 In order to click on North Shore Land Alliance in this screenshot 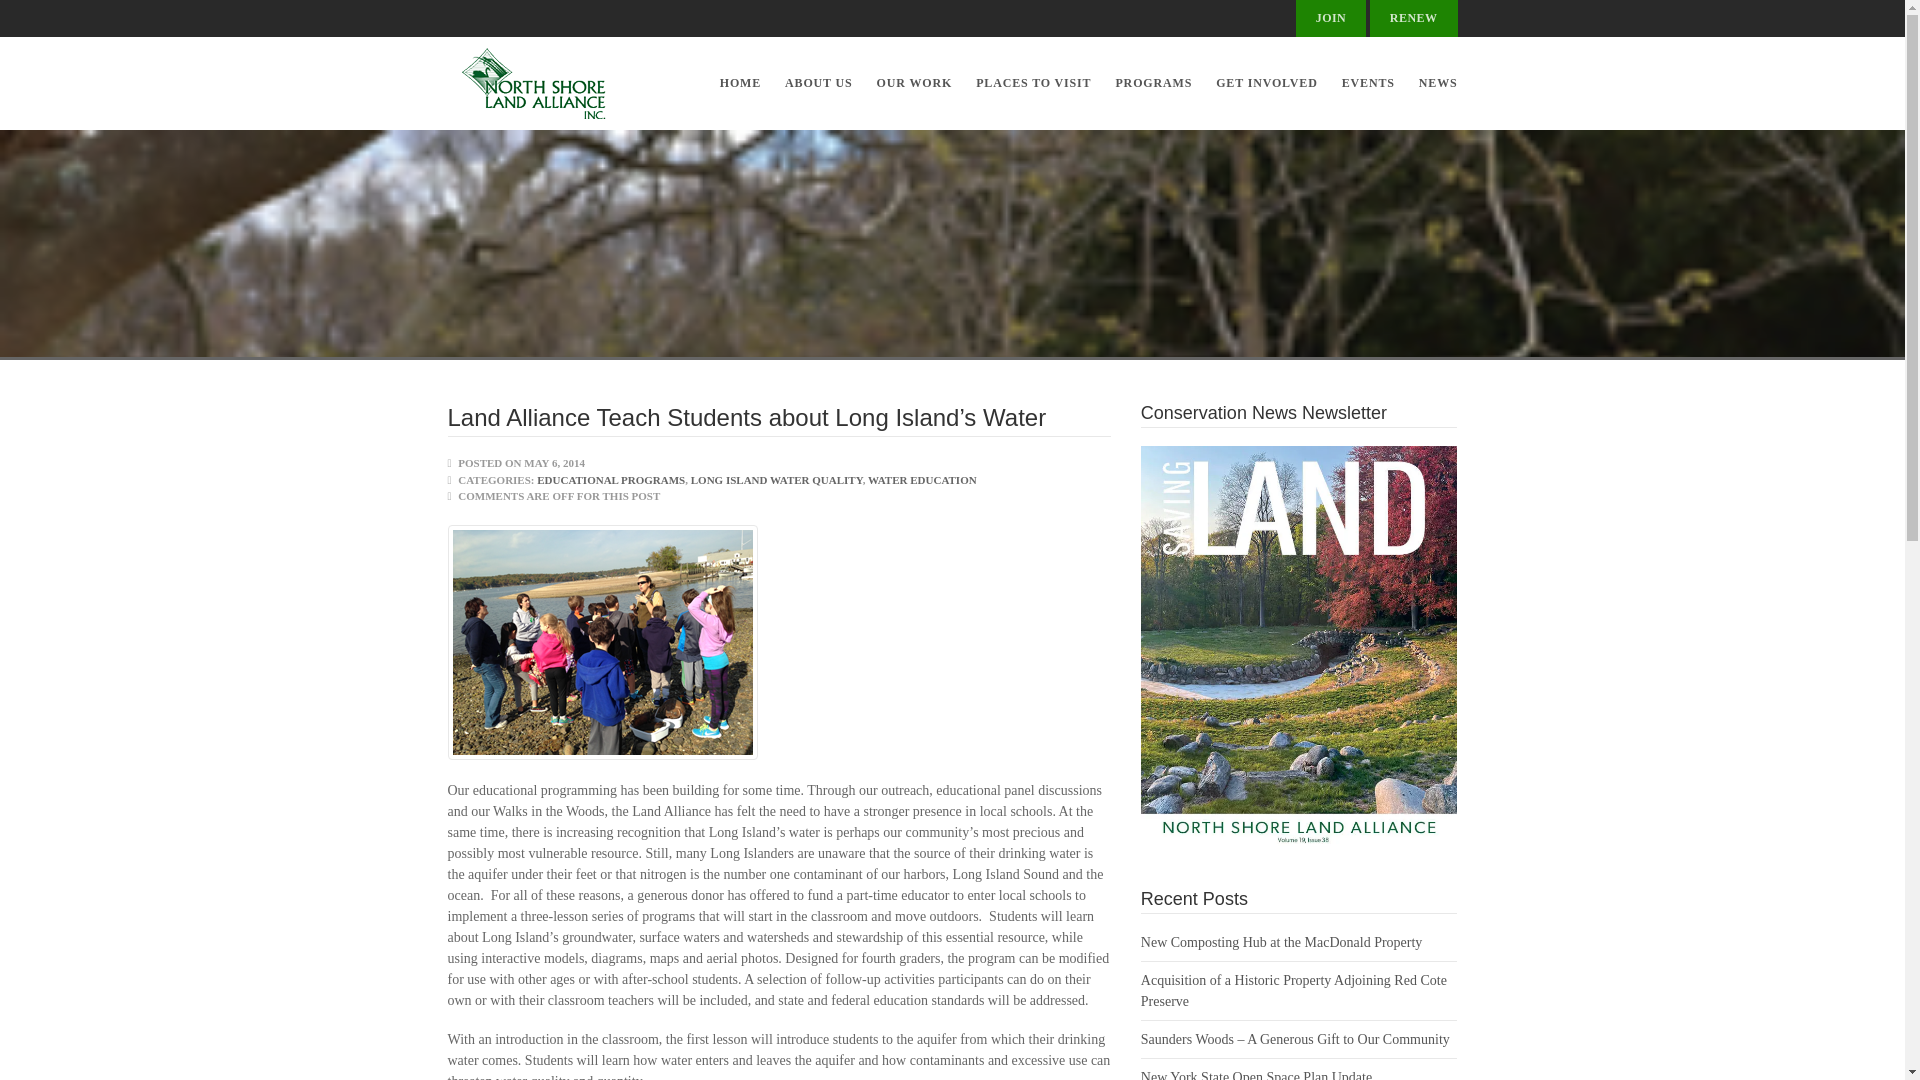, I will do `click(542, 82)`.